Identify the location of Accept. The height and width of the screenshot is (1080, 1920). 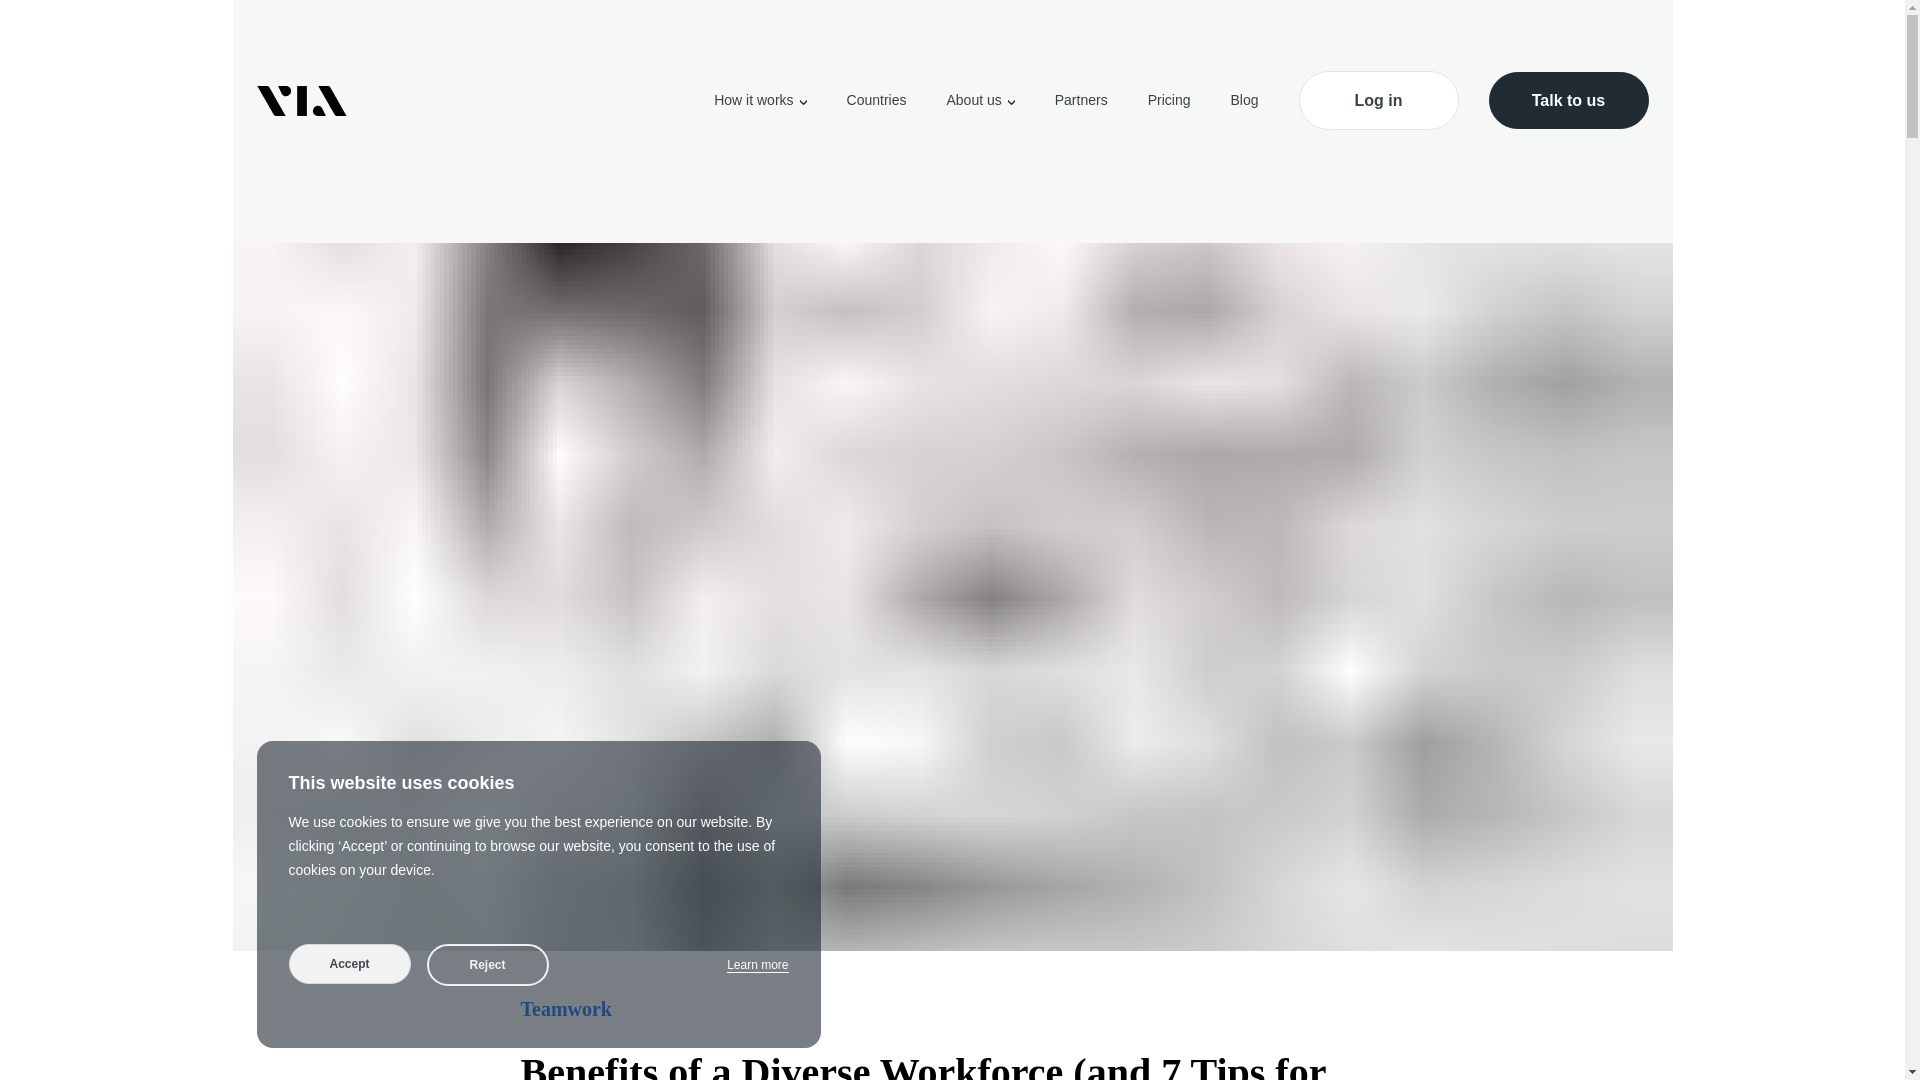
(349, 963).